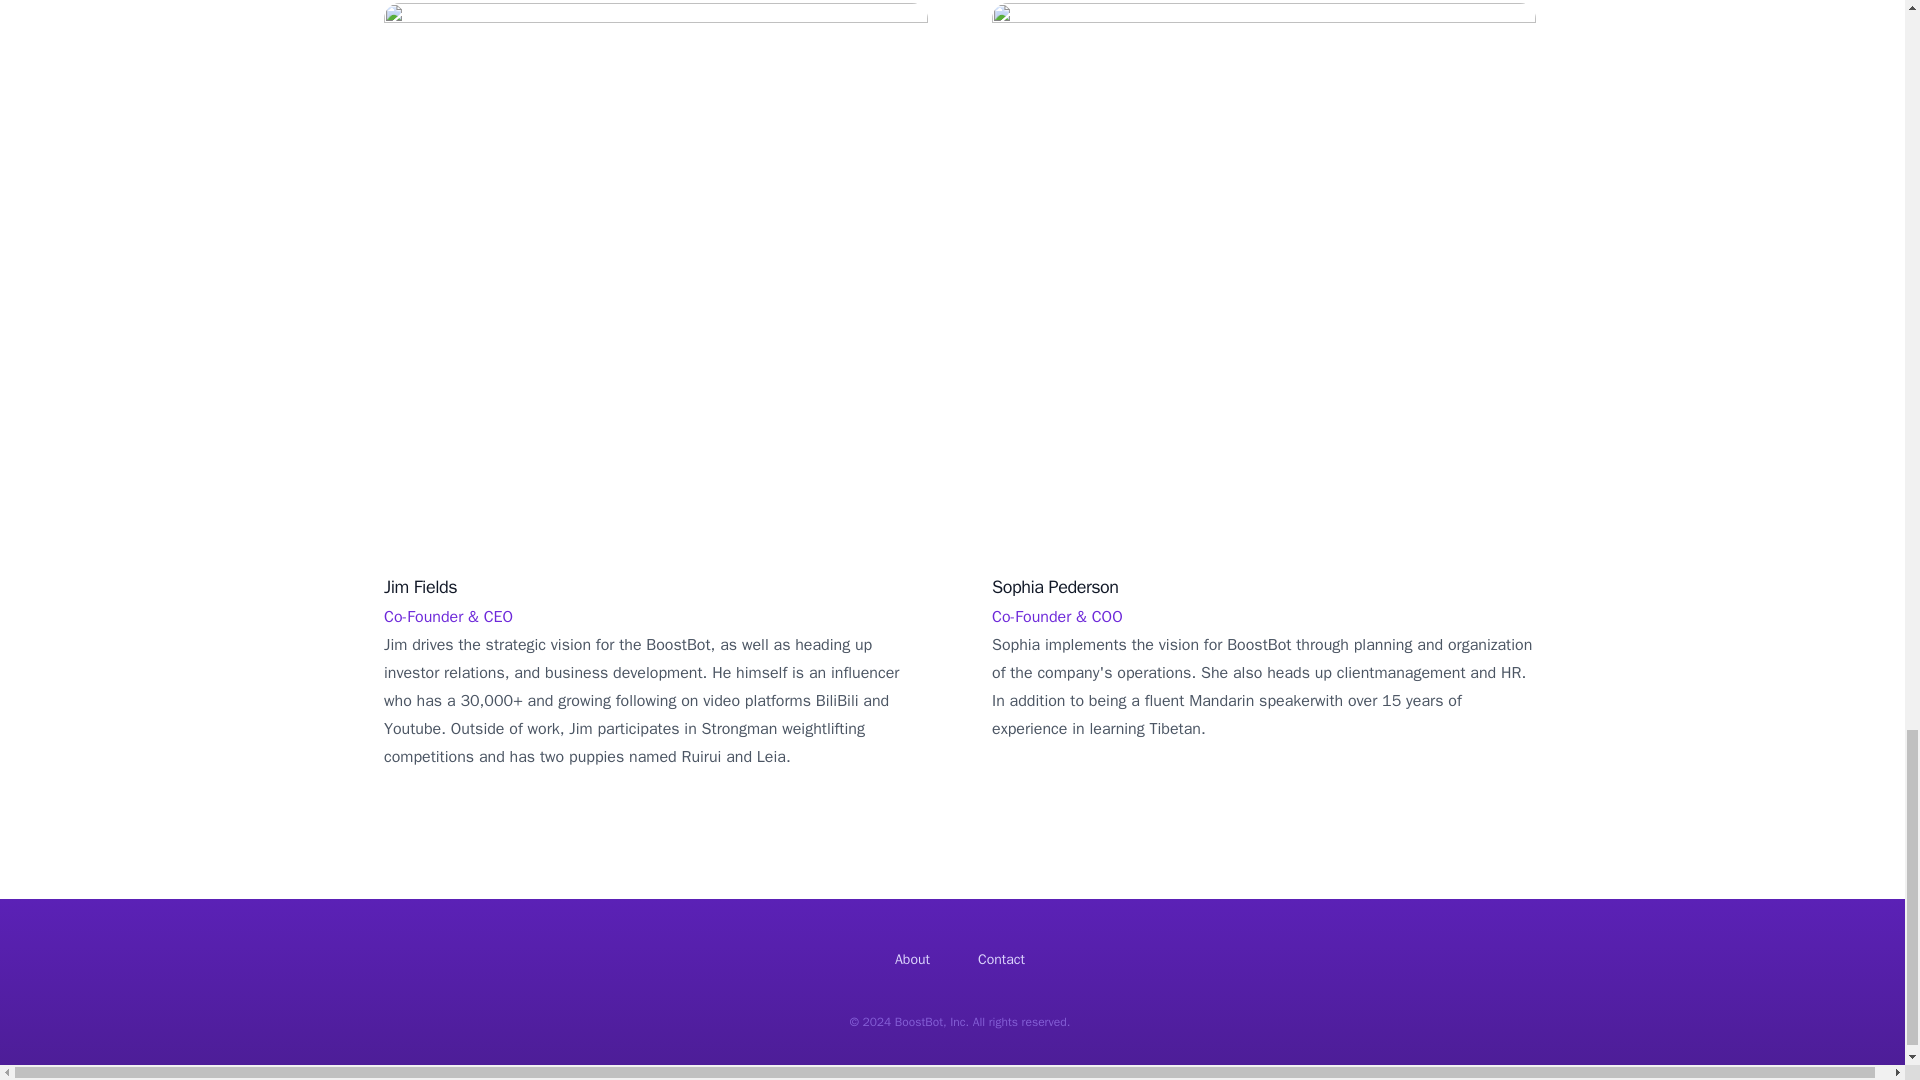 The height and width of the screenshot is (1080, 1920). What do you see at coordinates (912, 959) in the screenshot?
I see `About` at bounding box center [912, 959].